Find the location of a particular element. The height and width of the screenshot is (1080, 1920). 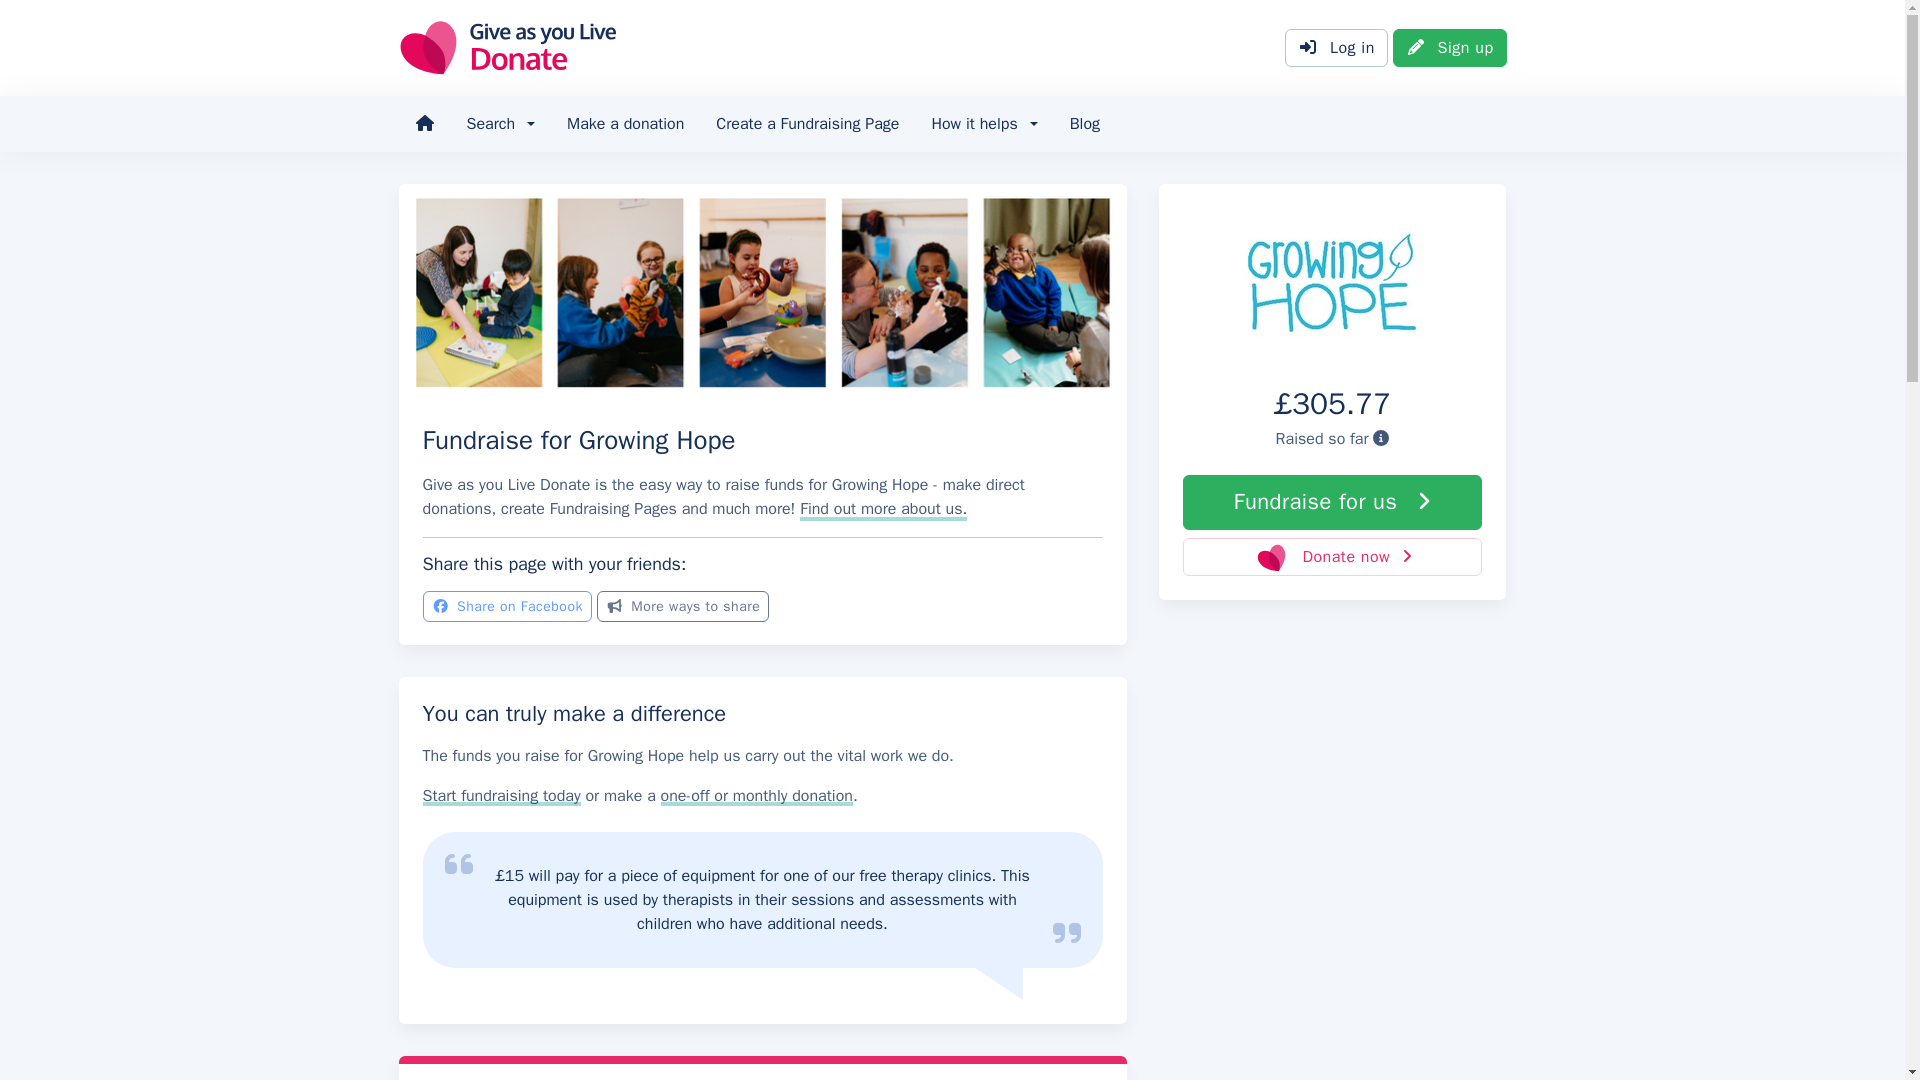

How it helps is located at coordinates (984, 124).